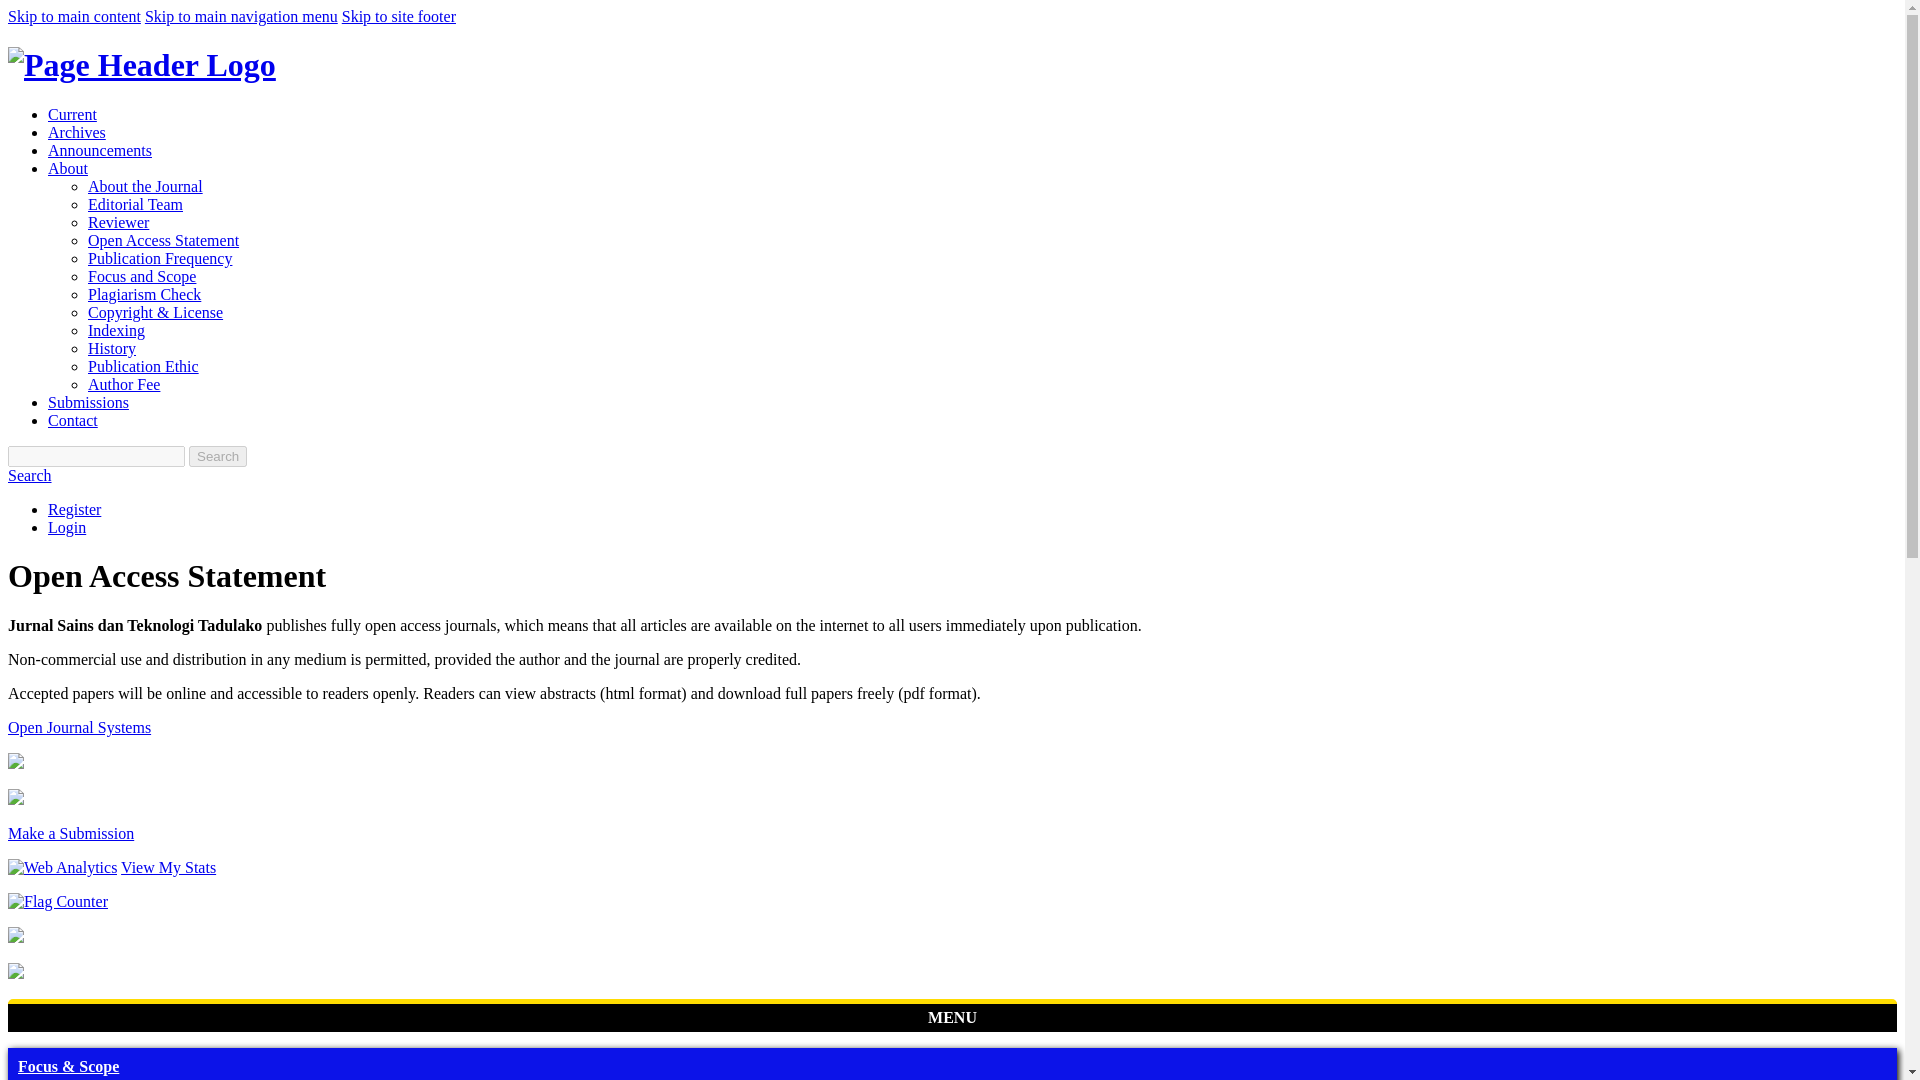  What do you see at coordinates (241, 16) in the screenshot?
I see `Skip to main navigation menu` at bounding box center [241, 16].